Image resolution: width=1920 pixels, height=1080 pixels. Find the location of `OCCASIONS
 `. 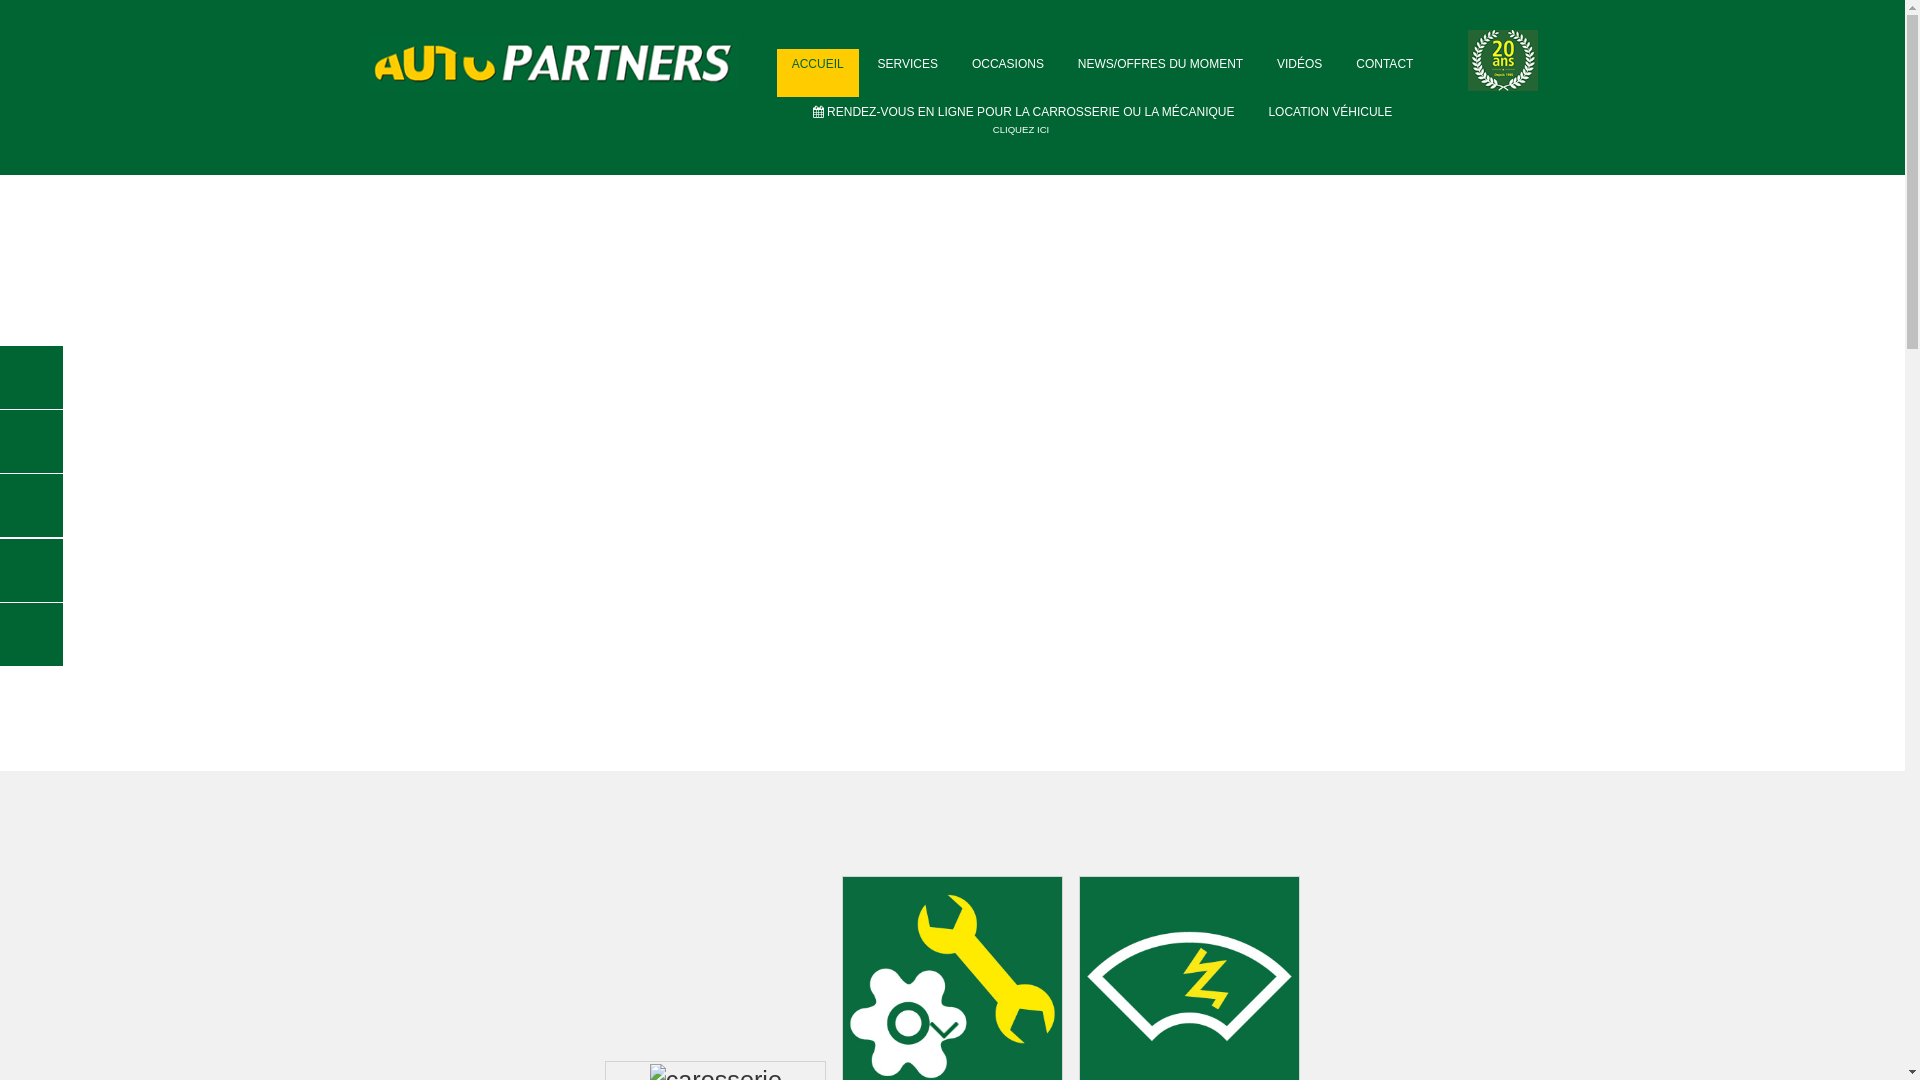

OCCASIONS
  is located at coordinates (1008, 73).